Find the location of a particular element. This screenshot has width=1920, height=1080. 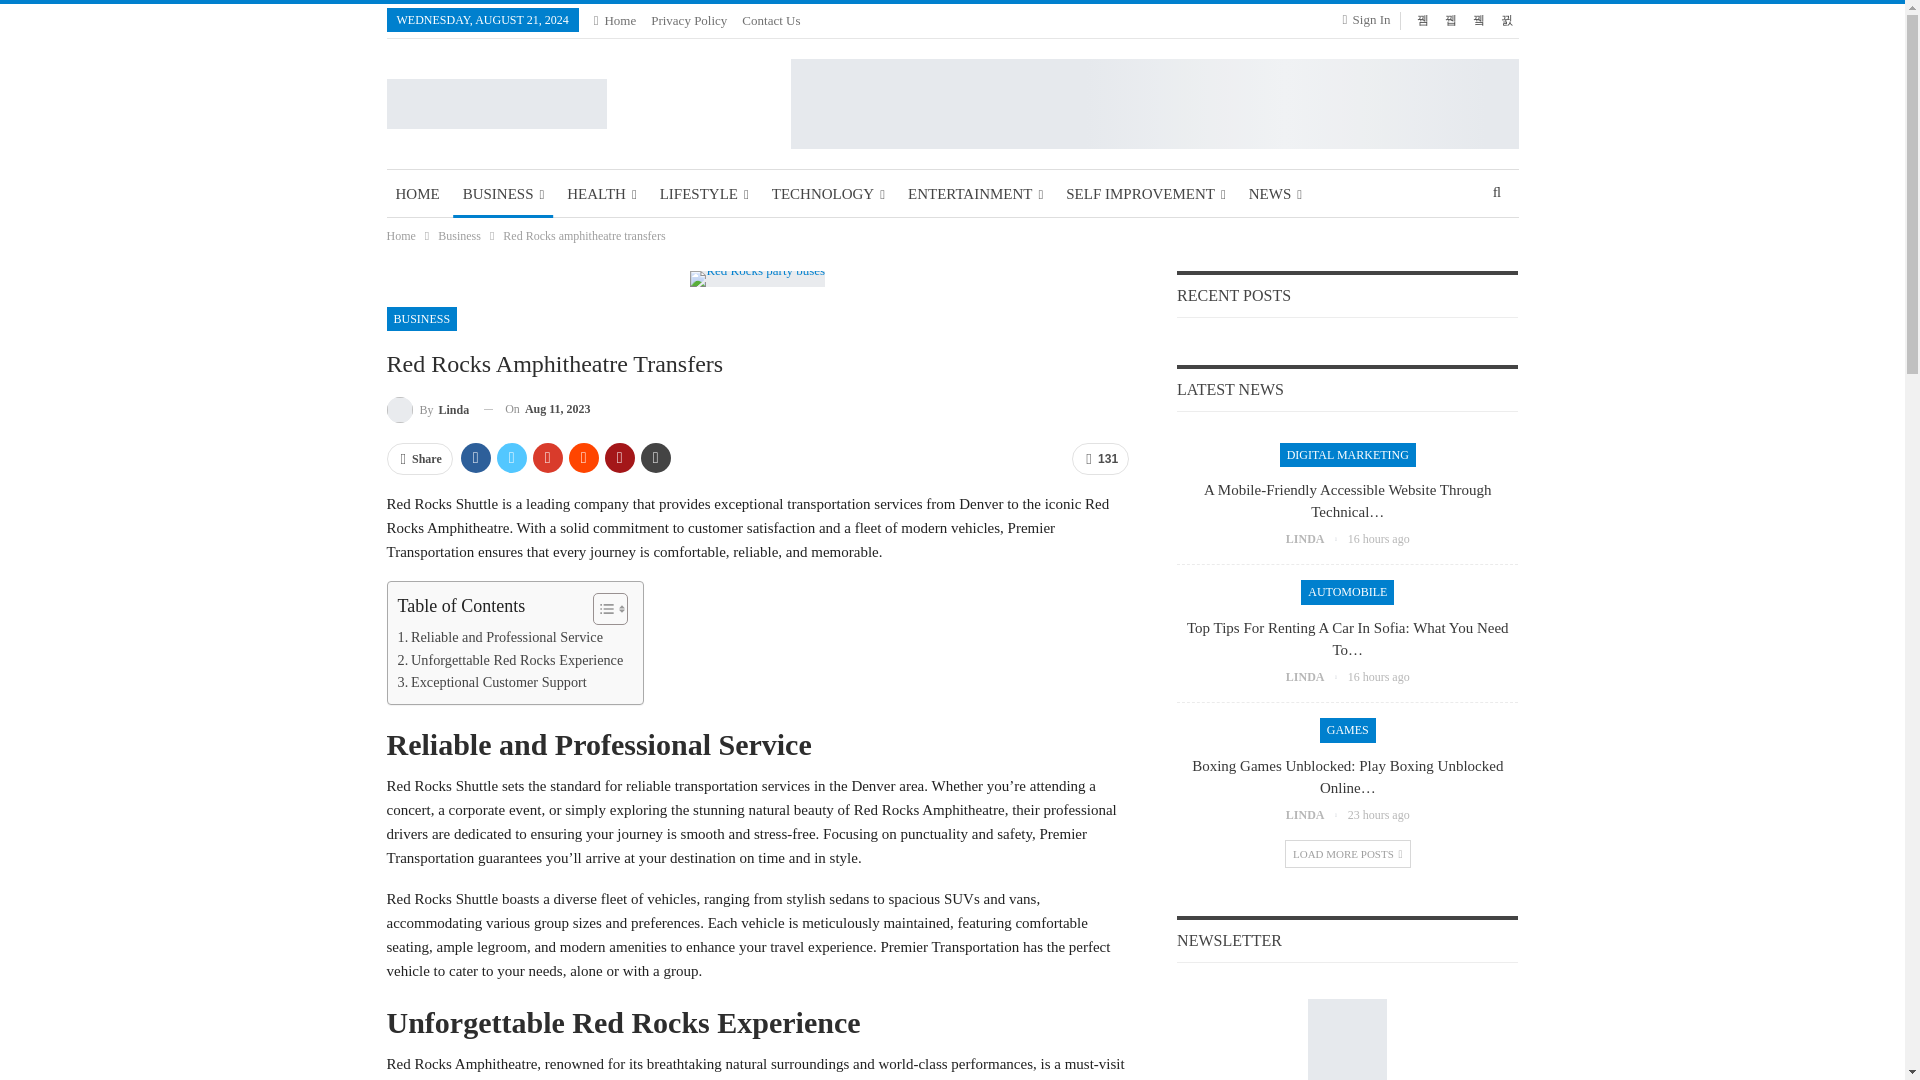

Exceptional Customer Support is located at coordinates (492, 682).